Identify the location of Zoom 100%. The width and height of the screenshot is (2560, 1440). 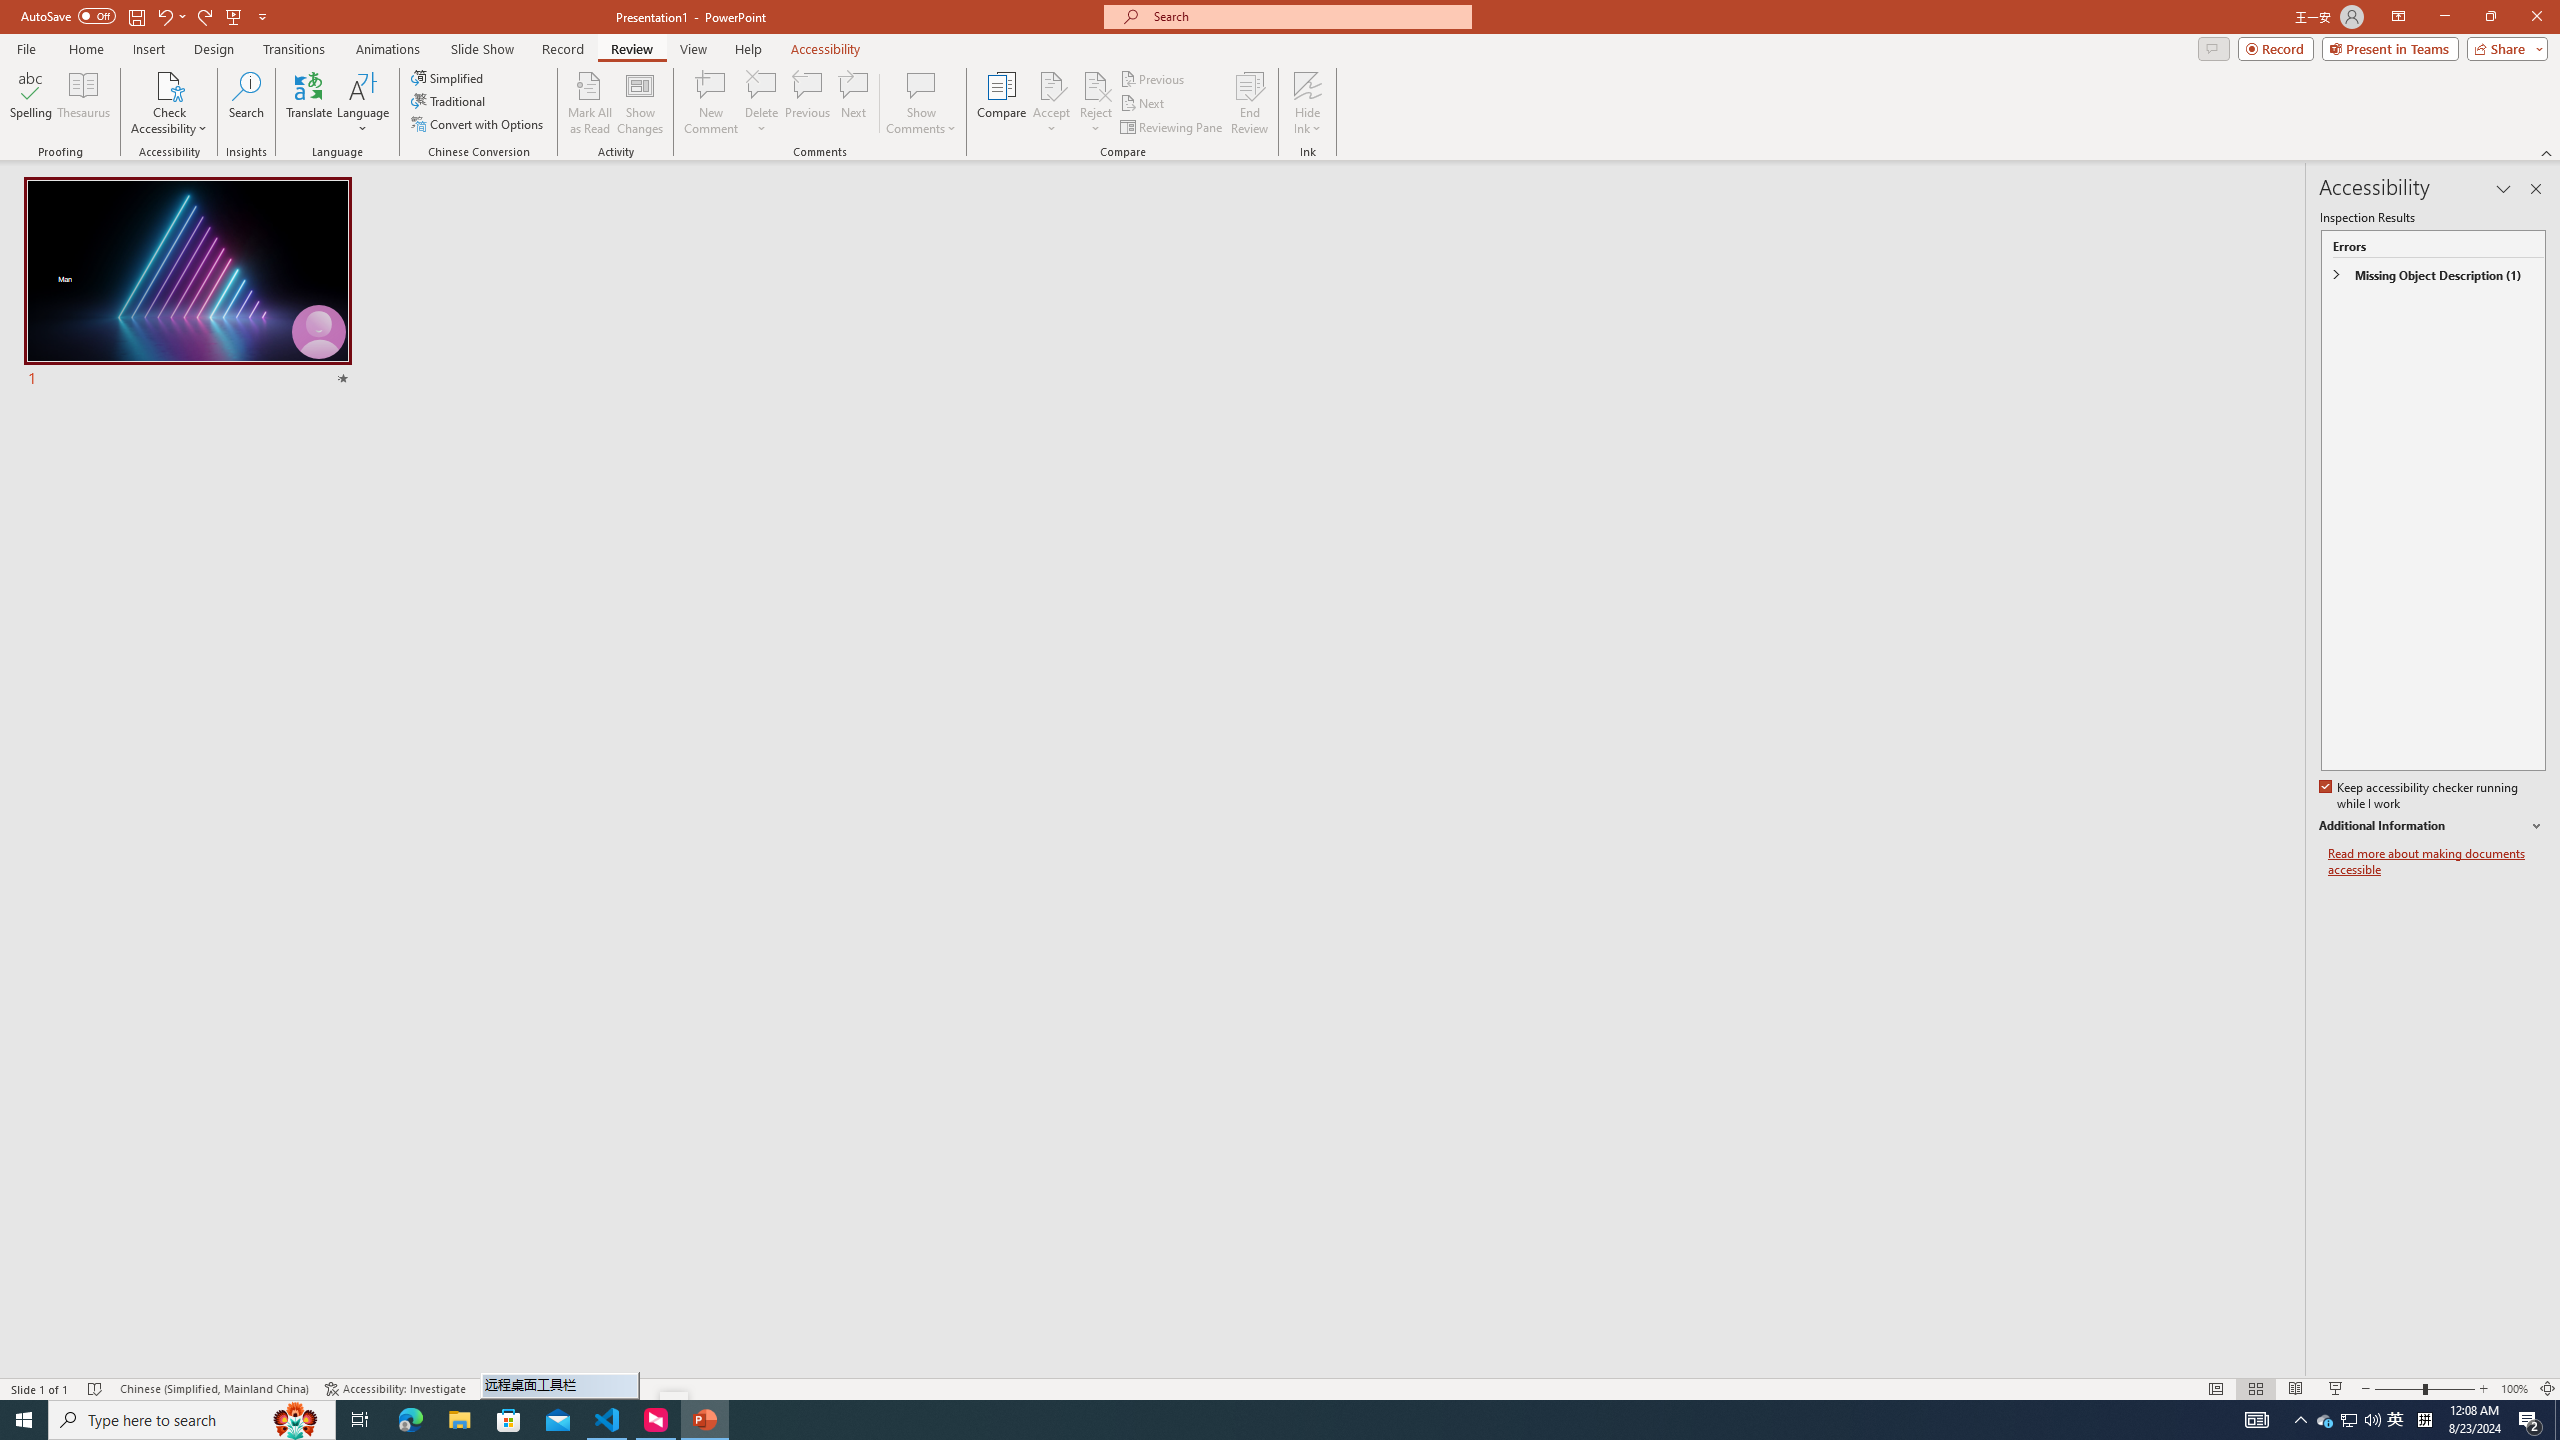
(2514, 1389).